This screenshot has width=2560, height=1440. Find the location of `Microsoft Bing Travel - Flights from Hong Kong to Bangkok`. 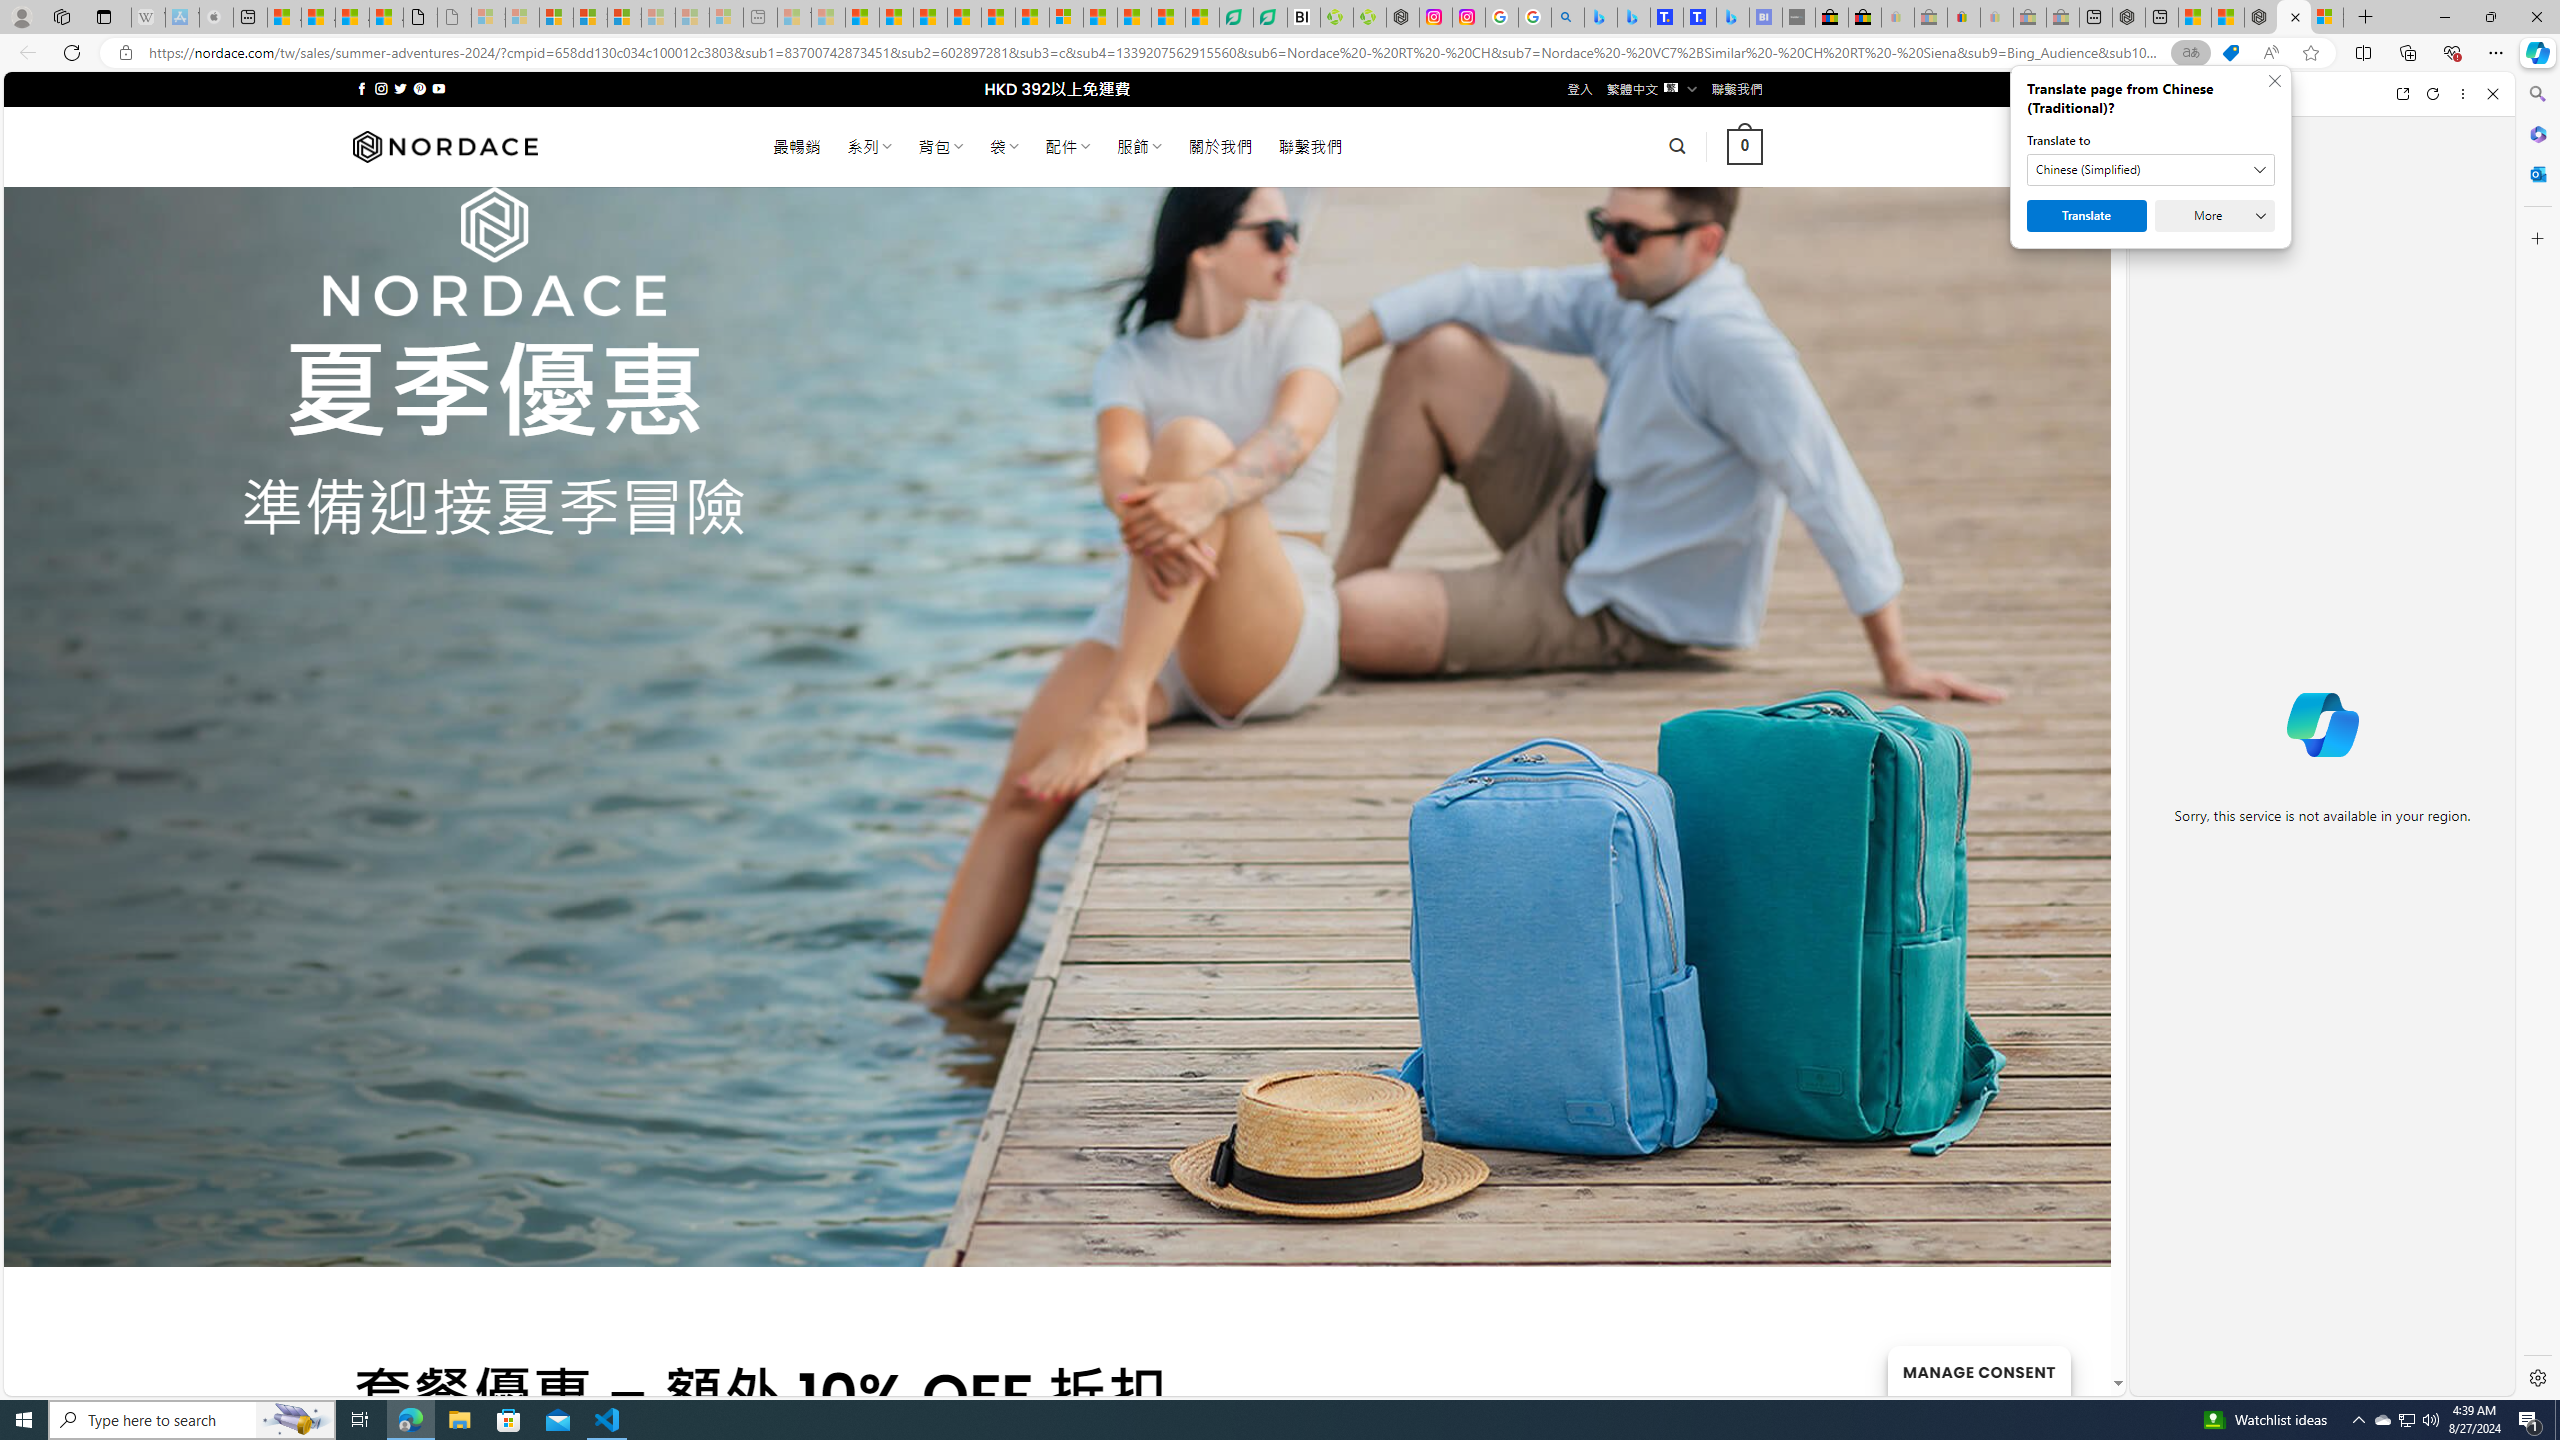

Microsoft Bing Travel - Flights from Hong Kong to Bangkok is located at coordinates (1600, 17).